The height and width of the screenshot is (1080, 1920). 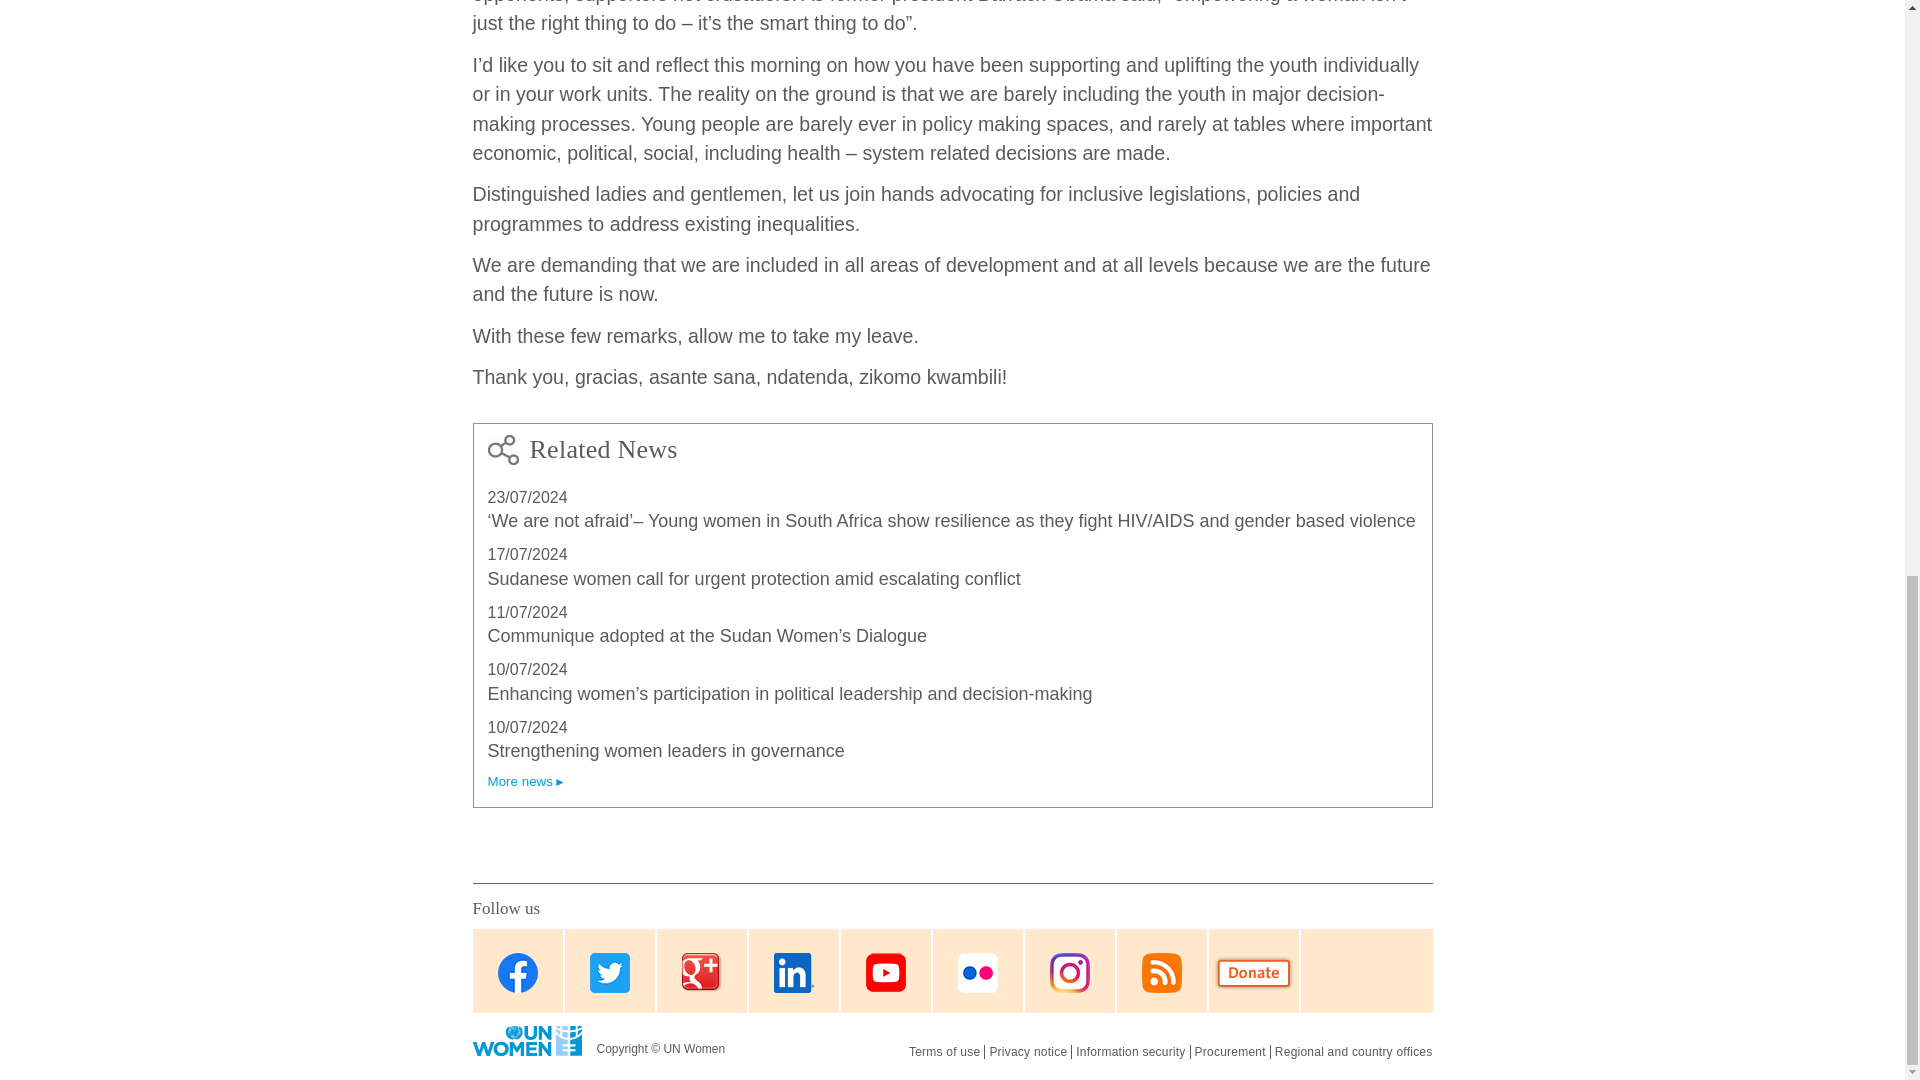 I want to click on UN Women, so click(x=526, y=1040).